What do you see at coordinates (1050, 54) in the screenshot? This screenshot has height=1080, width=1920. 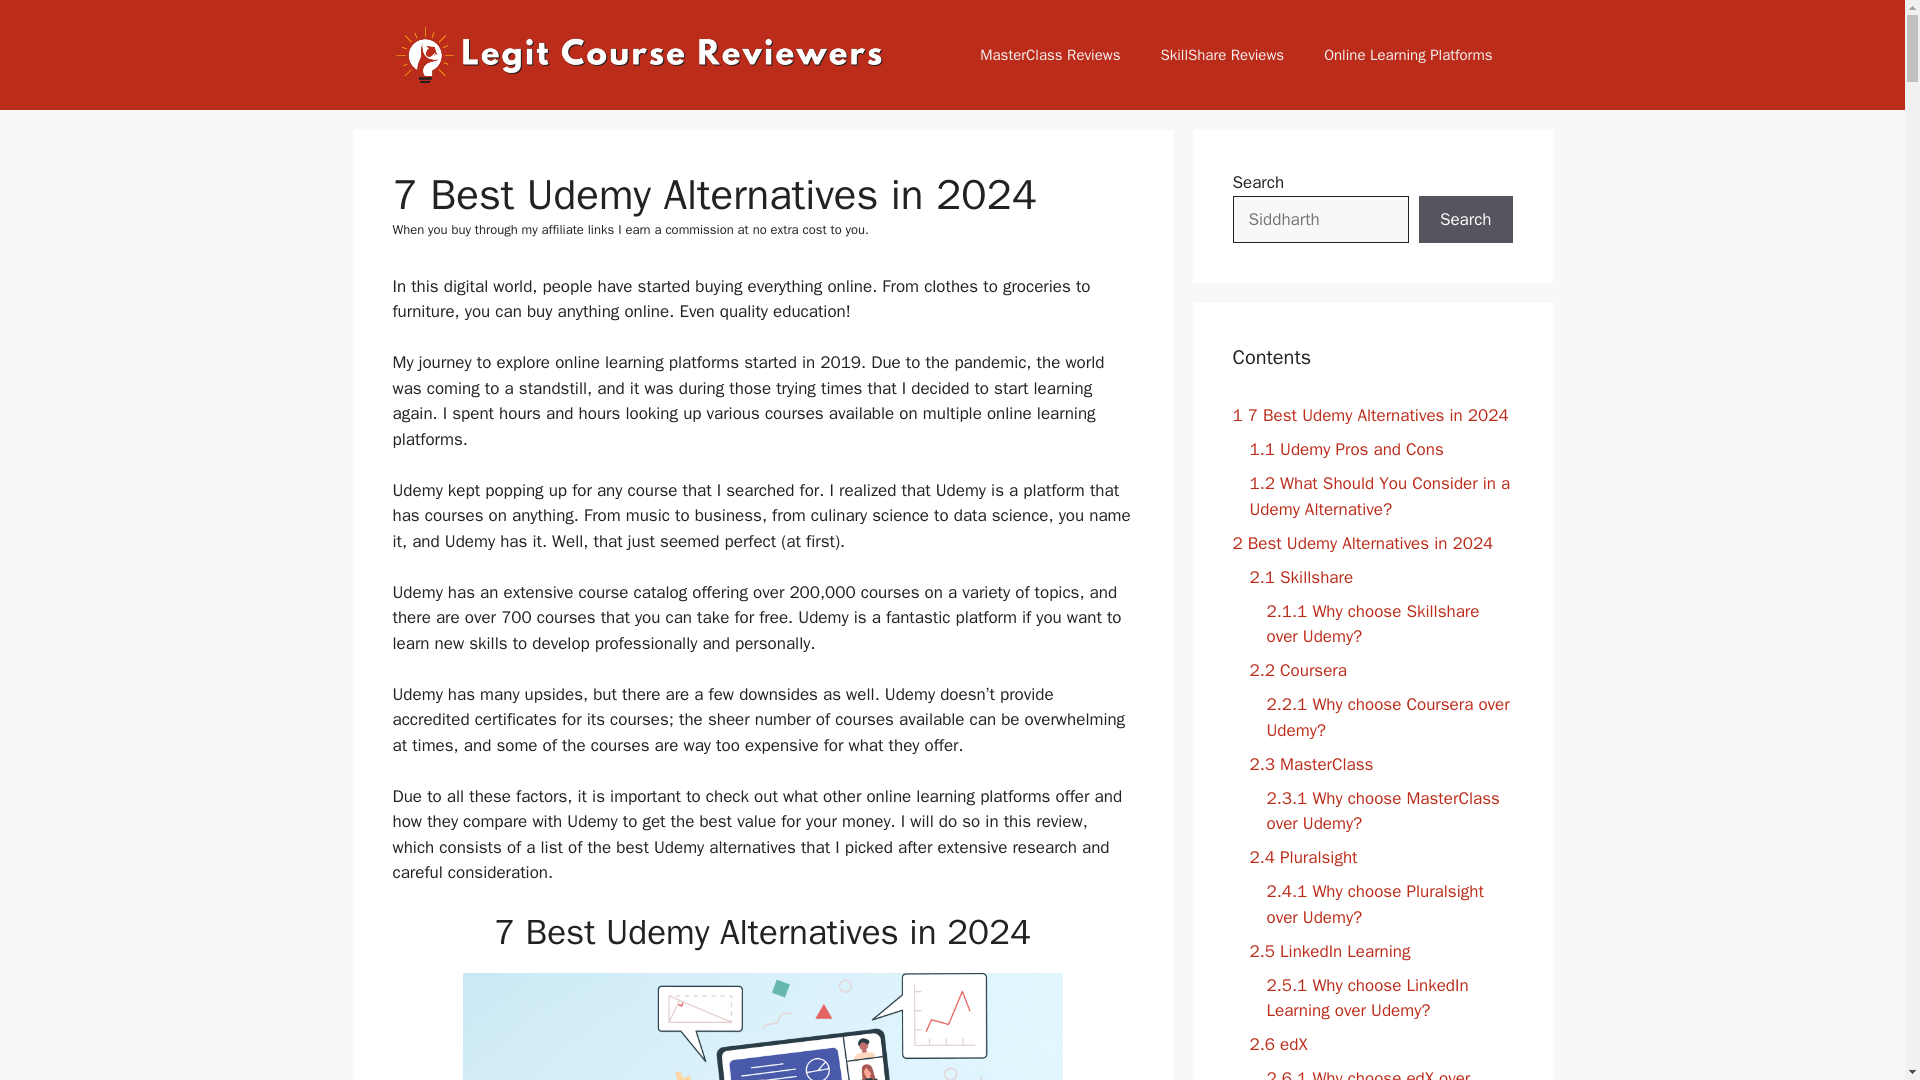 I see `MasterClass Reviews` at bounding box center [1050, 54].